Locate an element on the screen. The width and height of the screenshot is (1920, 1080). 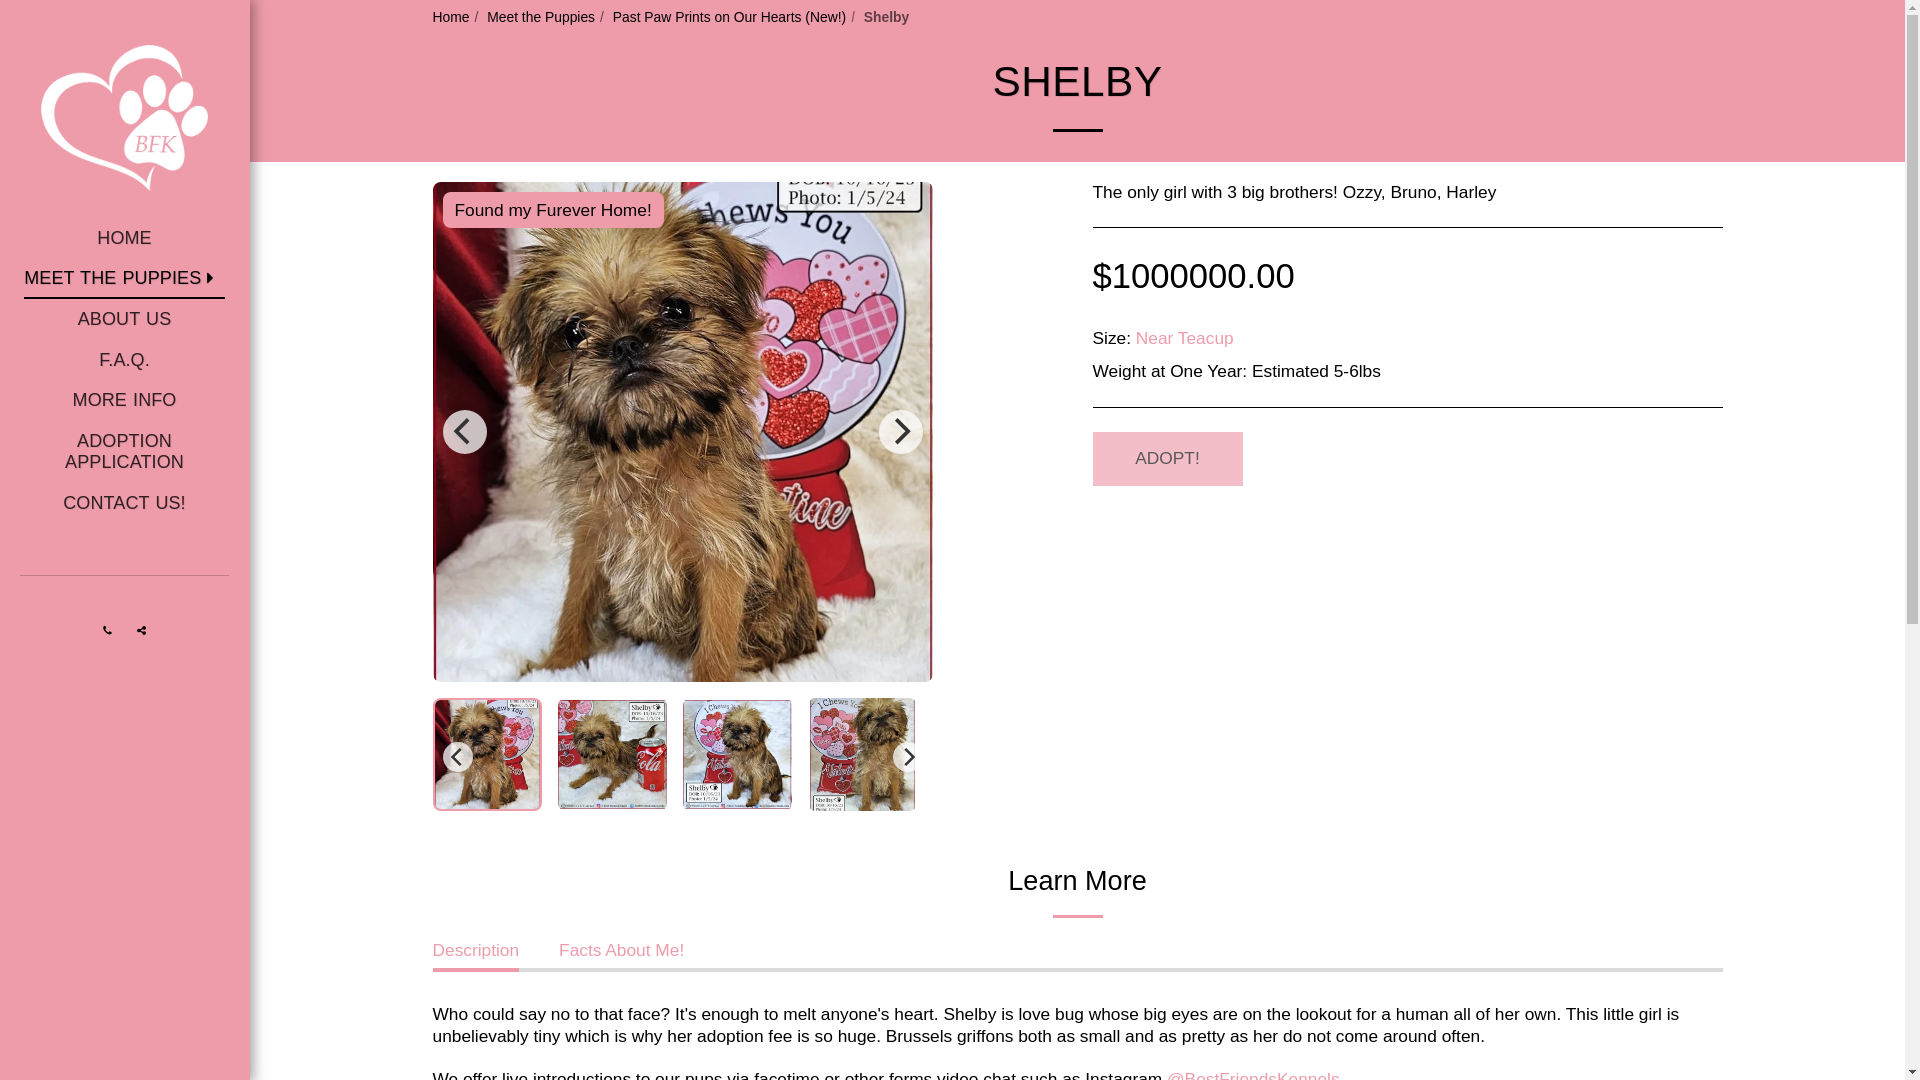
CONTACT US! is located at coordinates (124, 503).